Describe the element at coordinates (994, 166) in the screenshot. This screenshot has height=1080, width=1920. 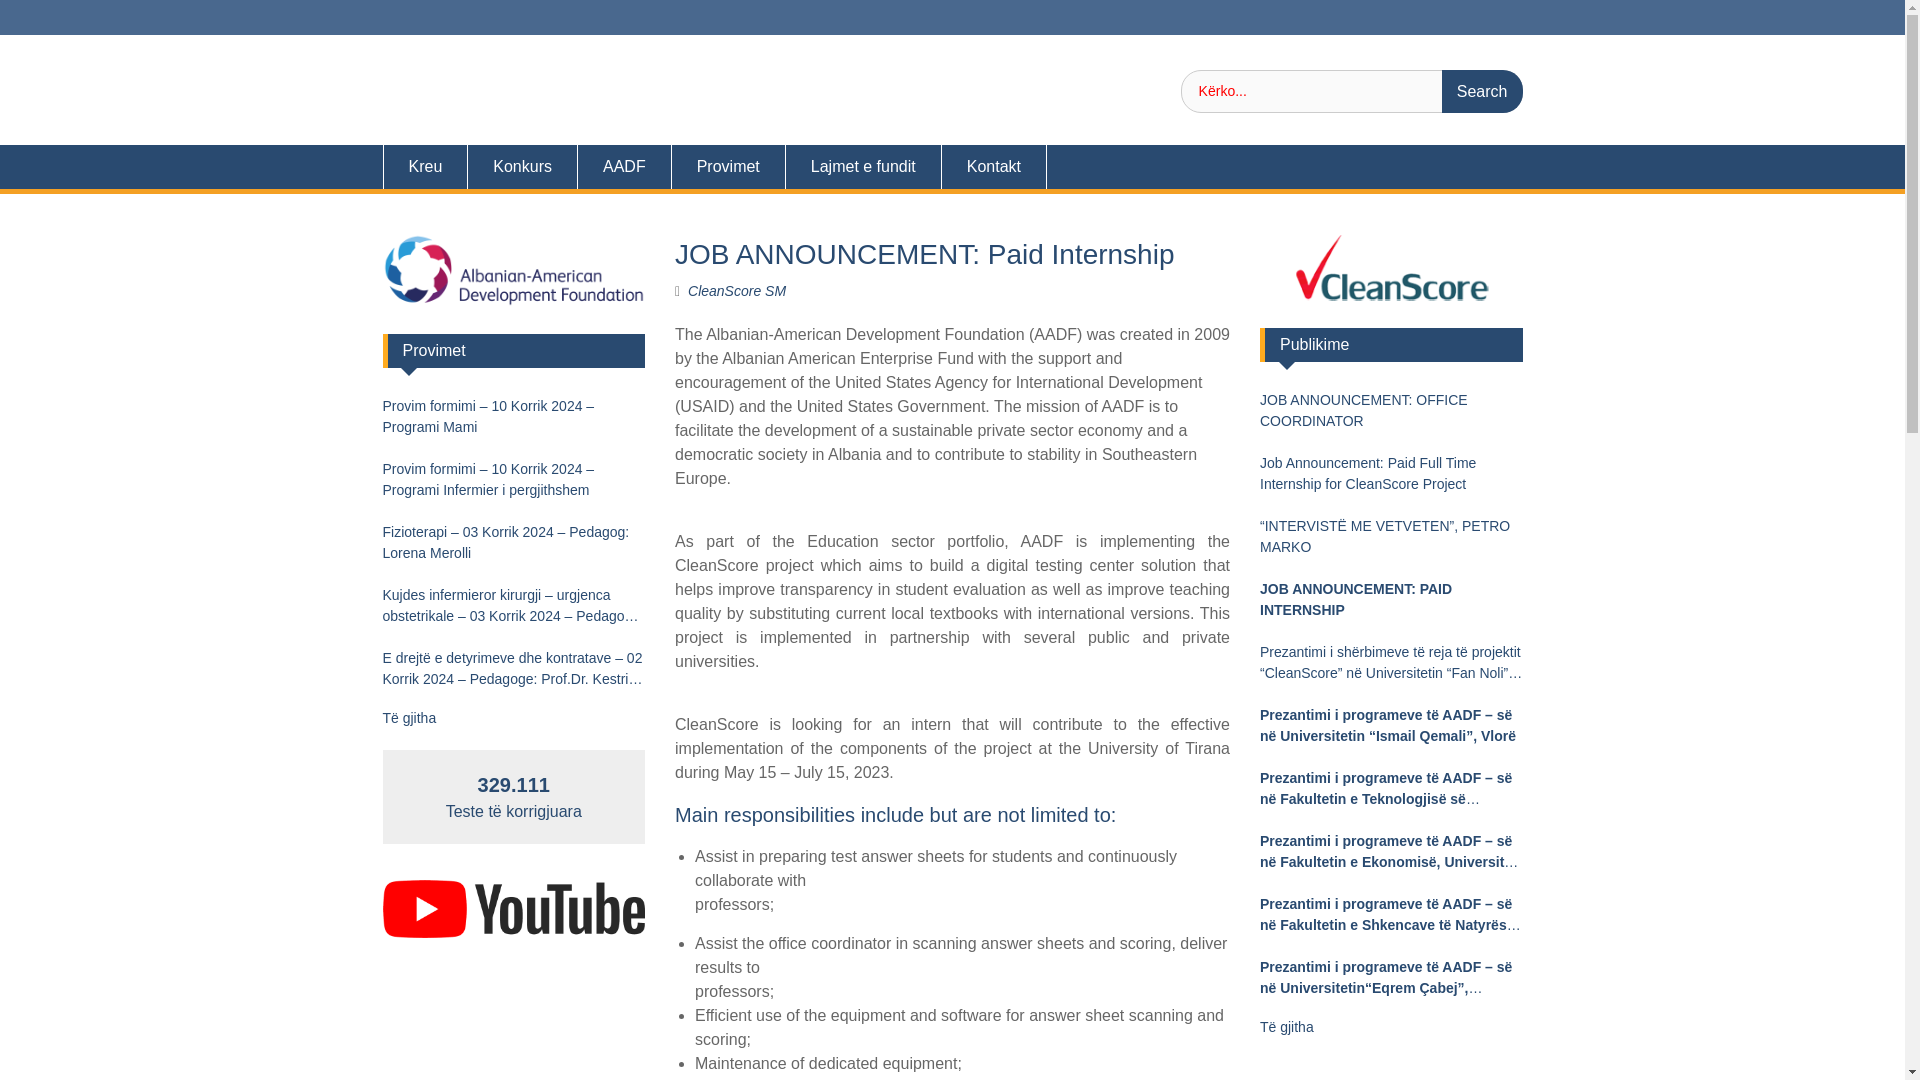
I see `Kontakt` at that location.